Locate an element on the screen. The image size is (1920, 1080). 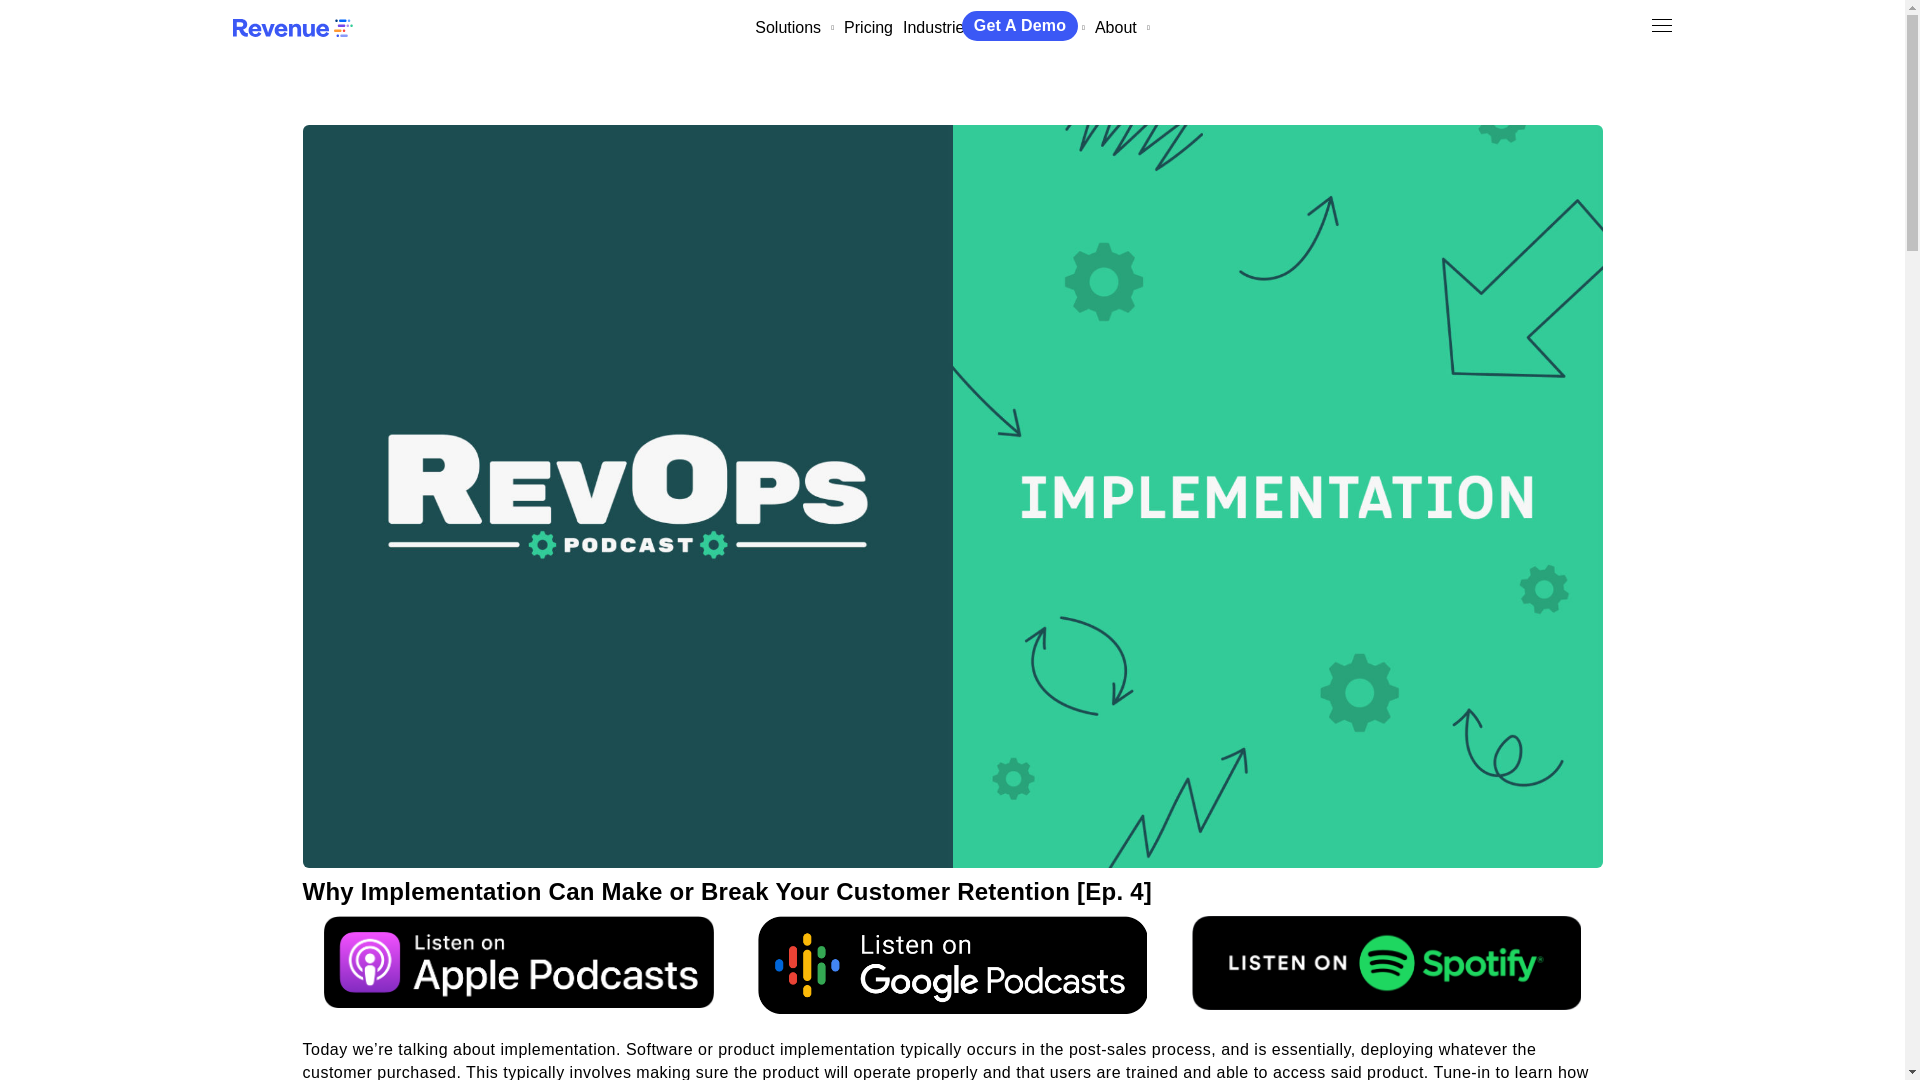
Get A Demo is located at coordinates (1019, 25).